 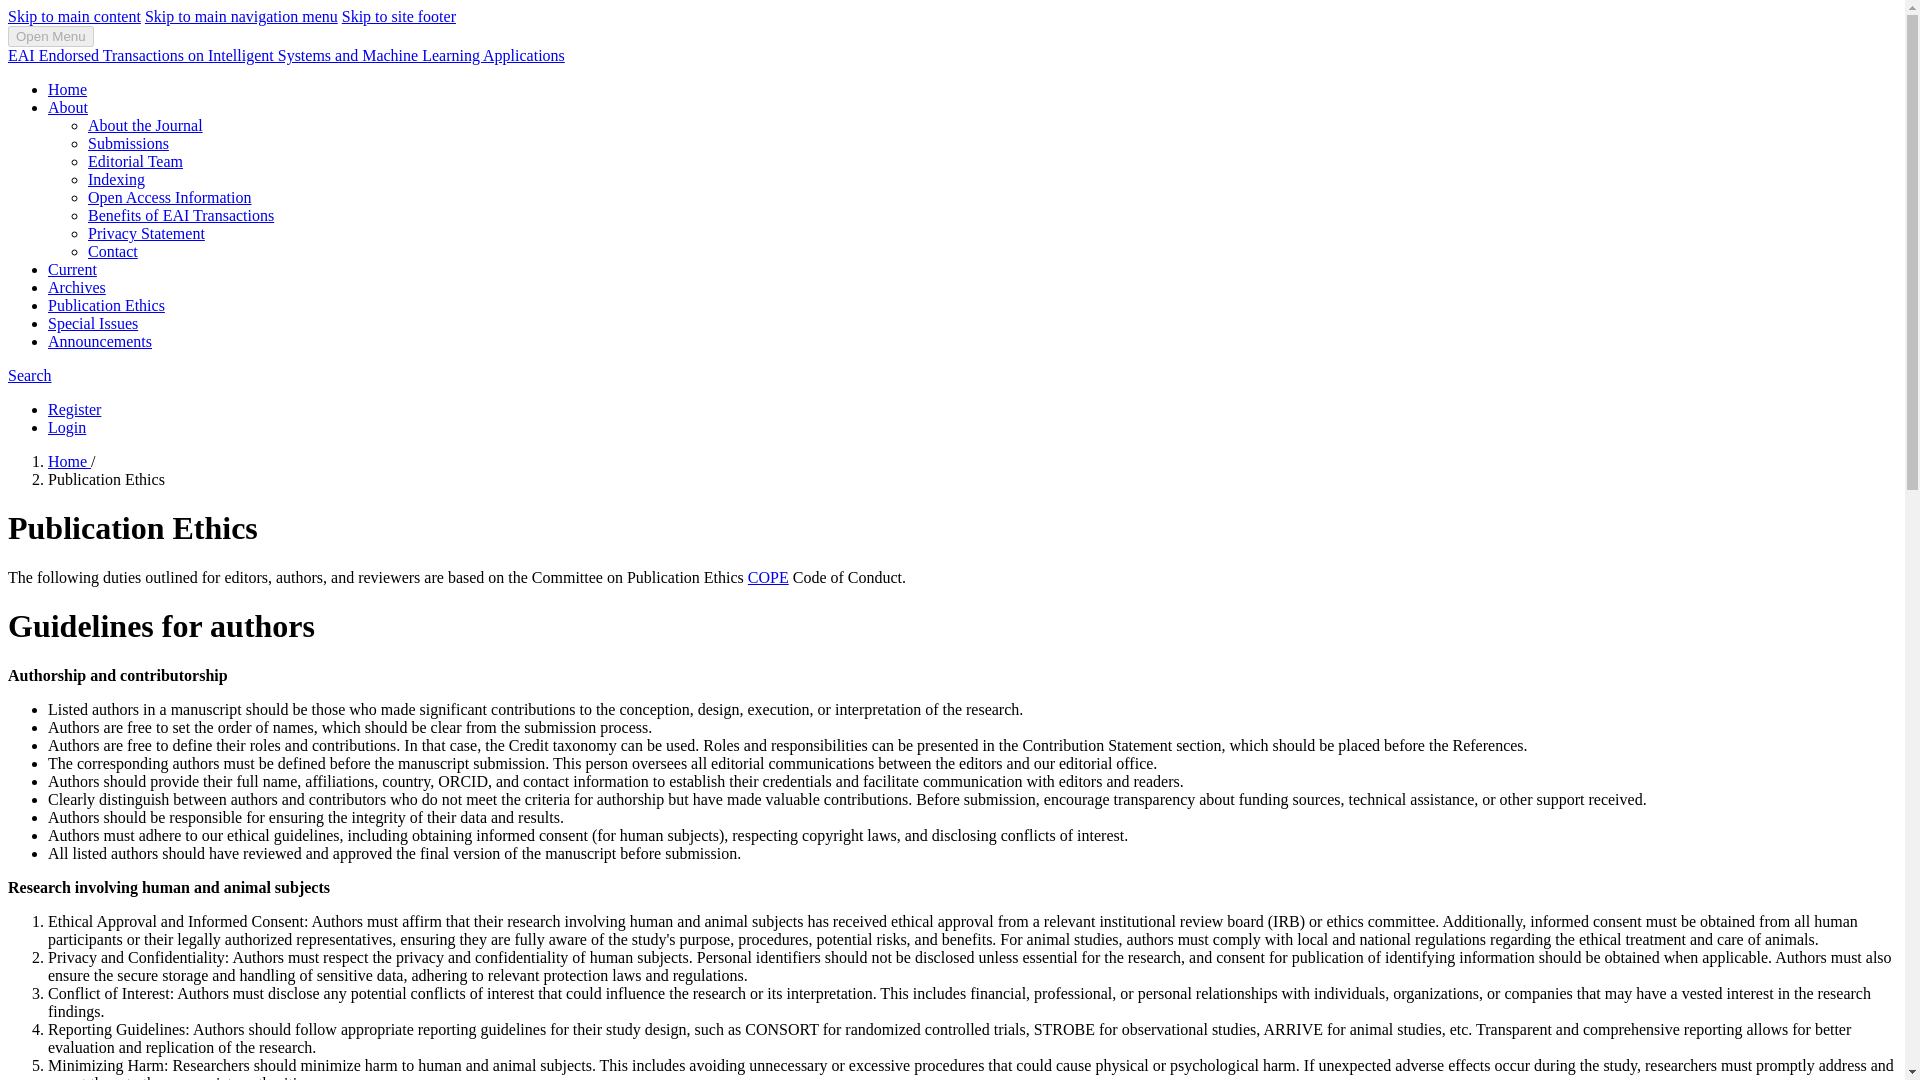 I want to click on Archives, so click(x=76, y=286).